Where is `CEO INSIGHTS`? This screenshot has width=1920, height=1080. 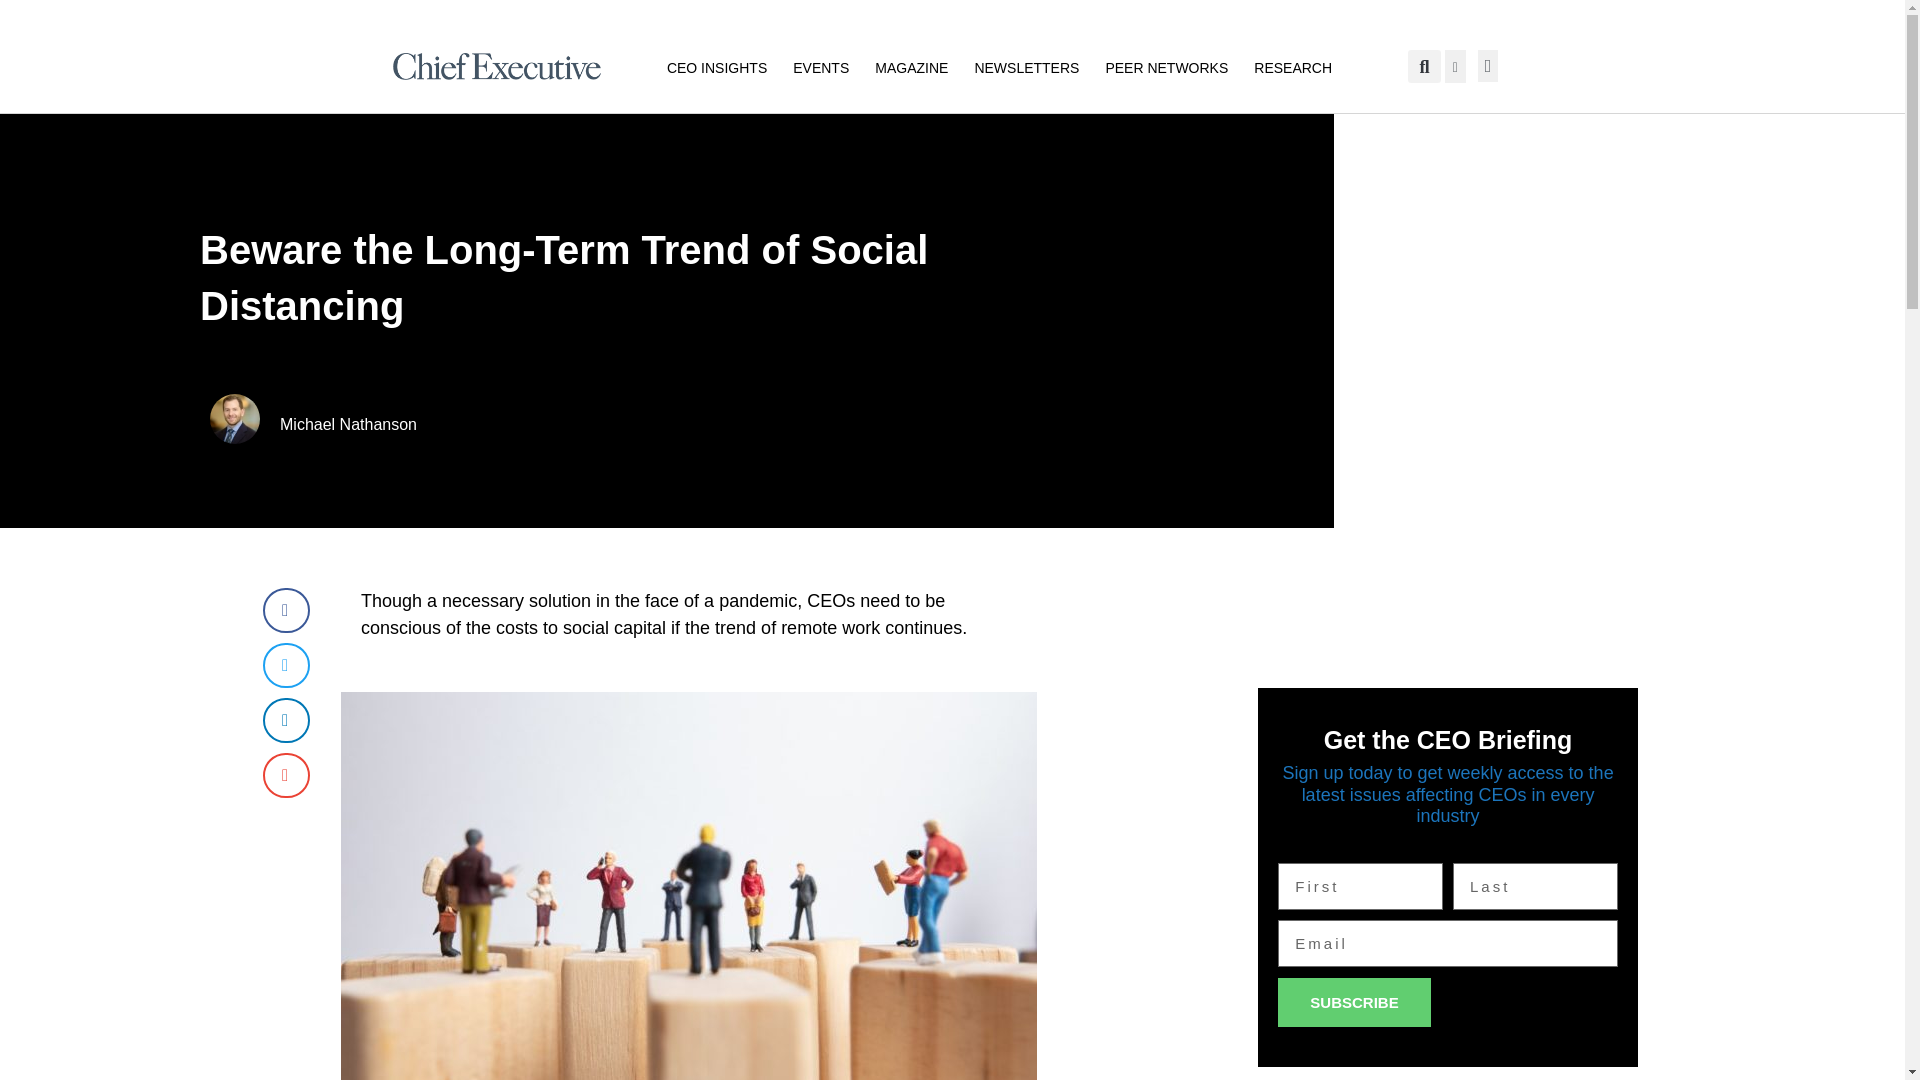 CEO INSIGHTS is located at coordinates (716, 66).